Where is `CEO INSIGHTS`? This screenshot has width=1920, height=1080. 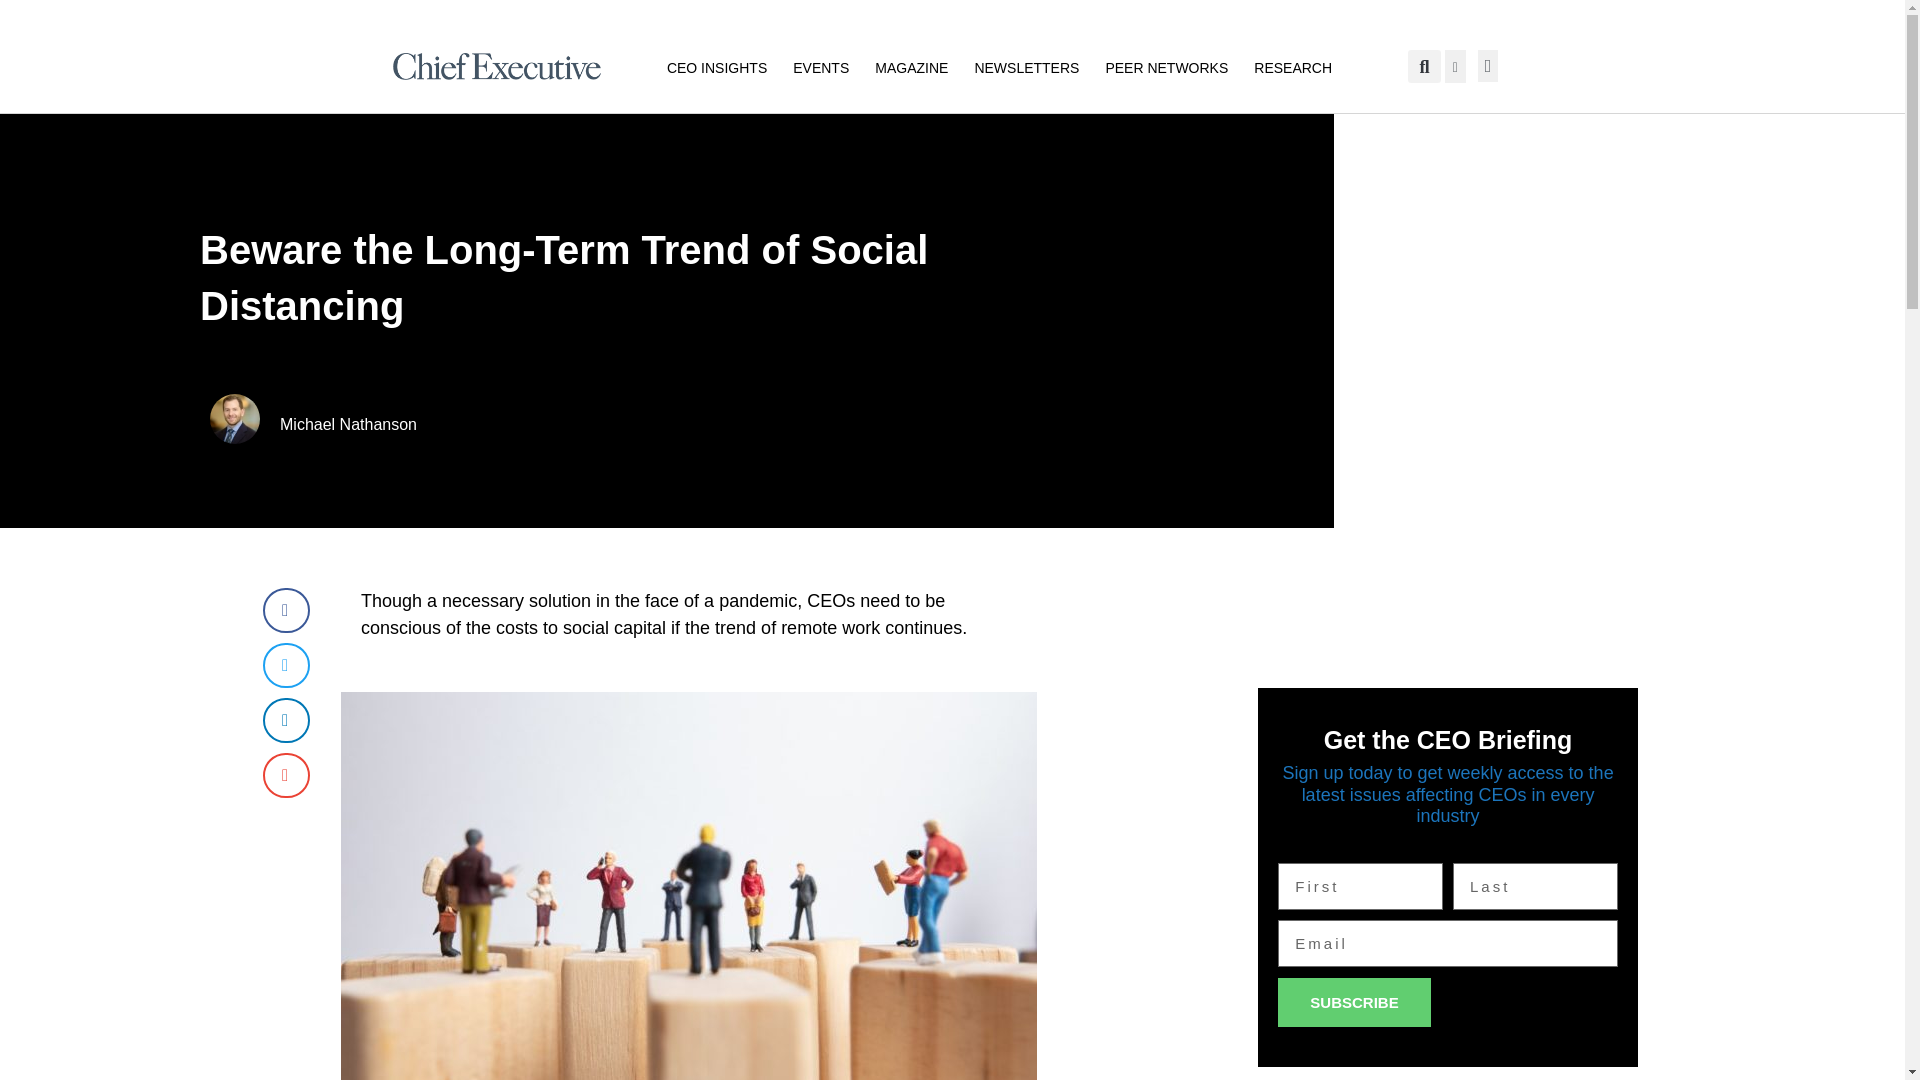 CEO INSIGHTS is located at coordinates (716, 66).